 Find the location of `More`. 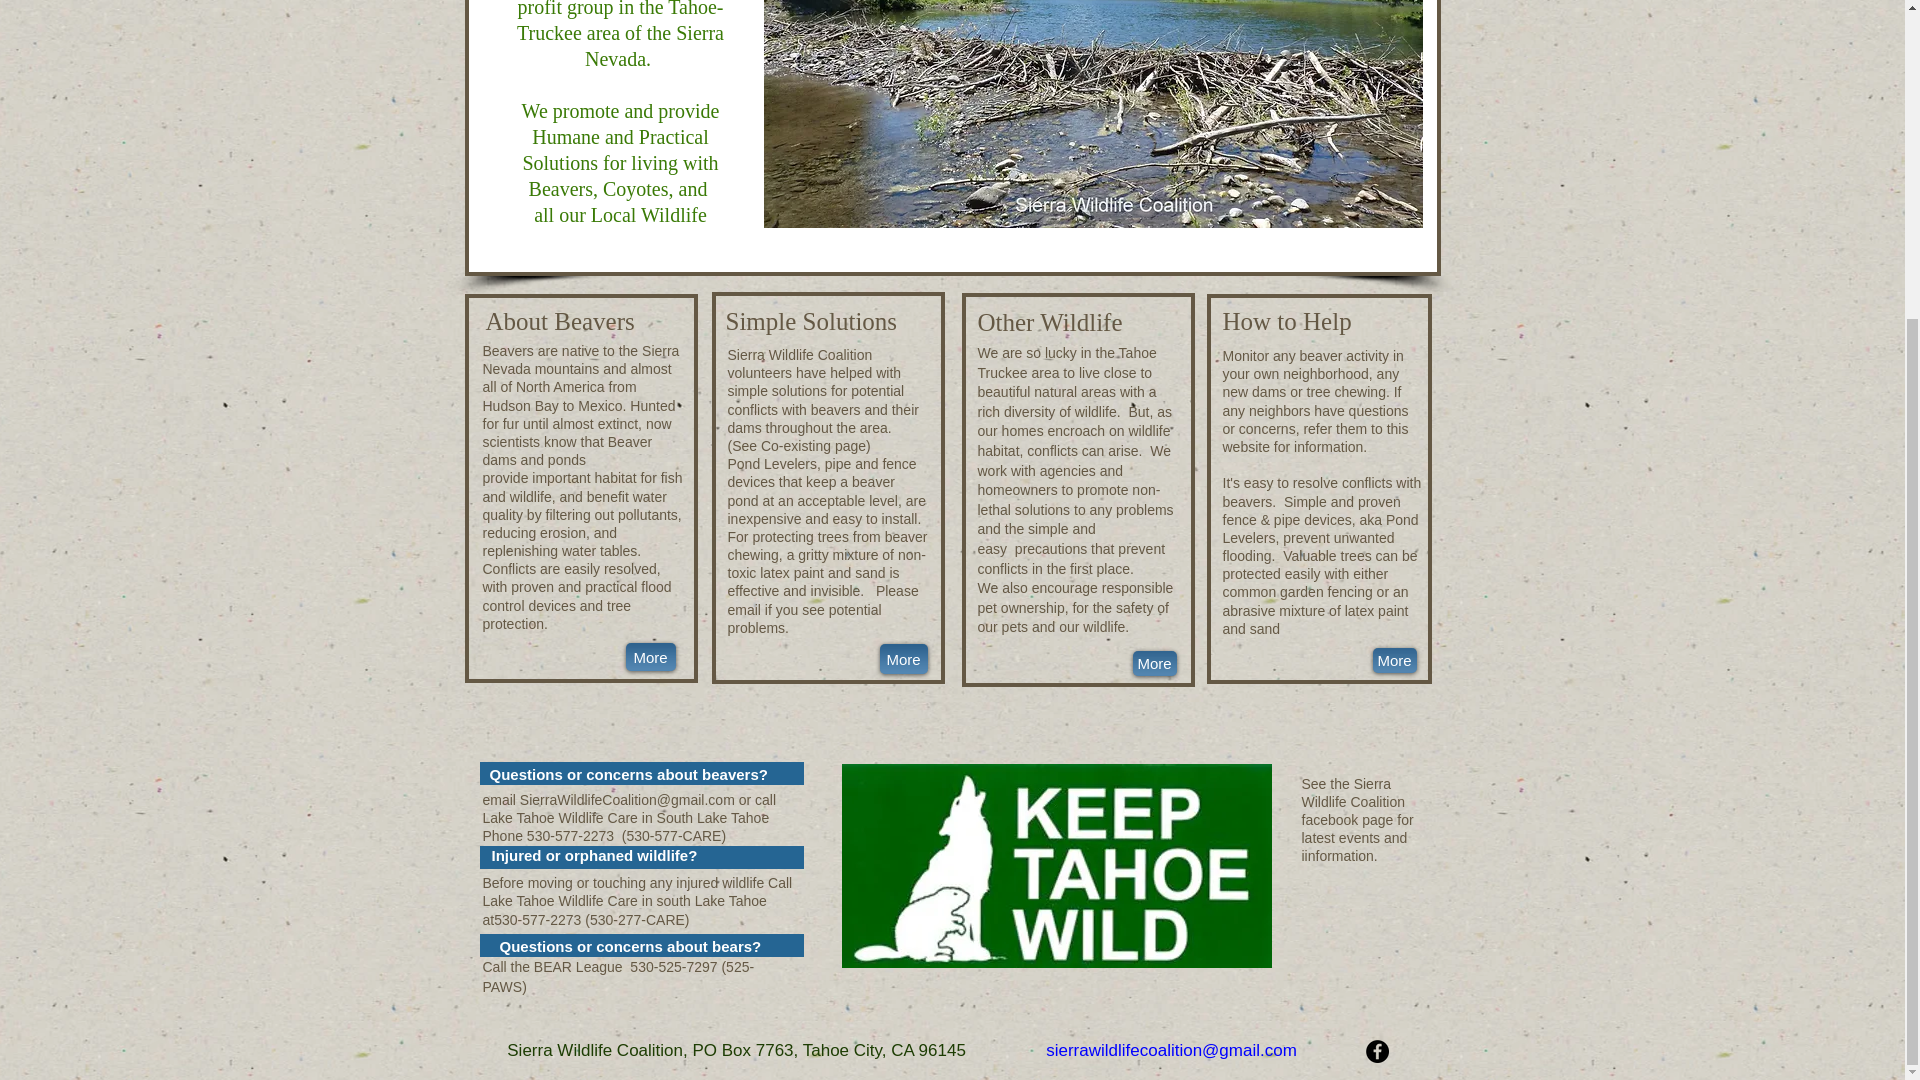

More is located at coordinates (1154, 664).